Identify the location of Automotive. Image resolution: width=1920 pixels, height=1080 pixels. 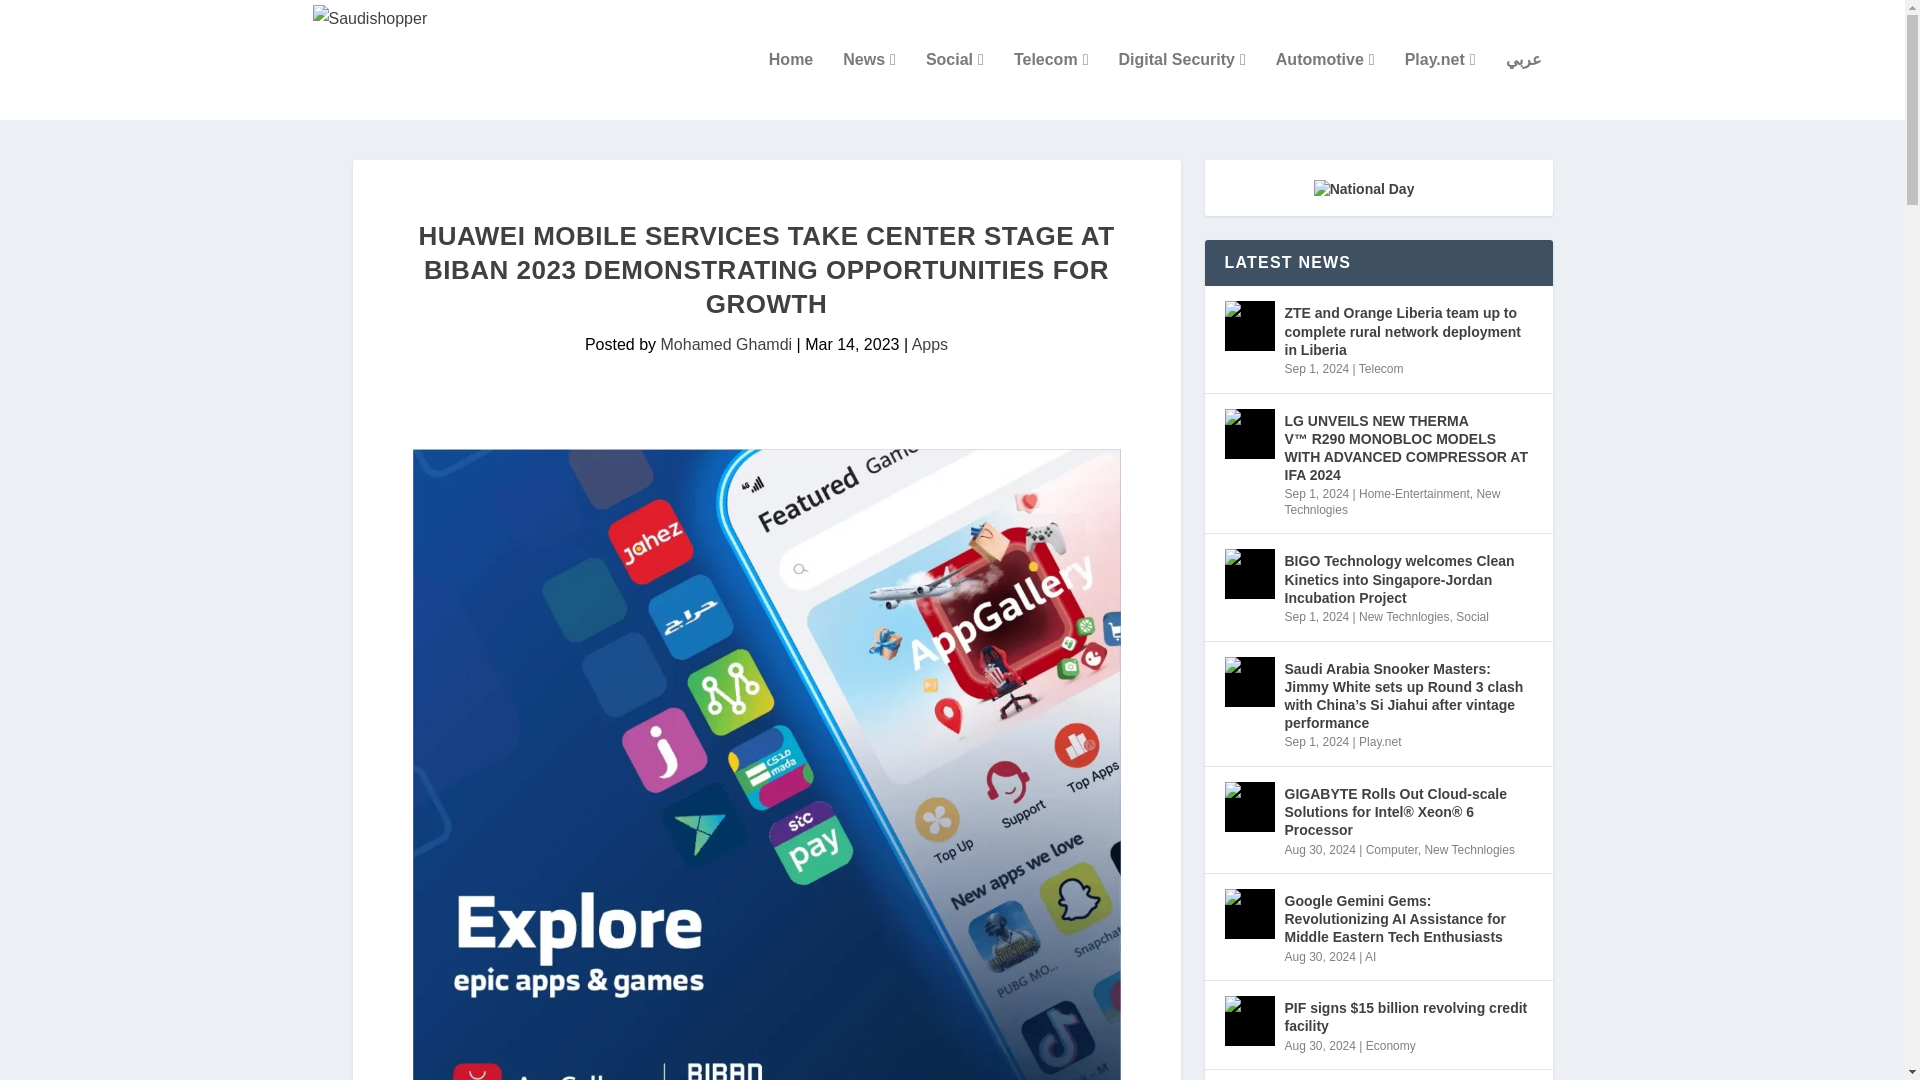
(1325, 85).